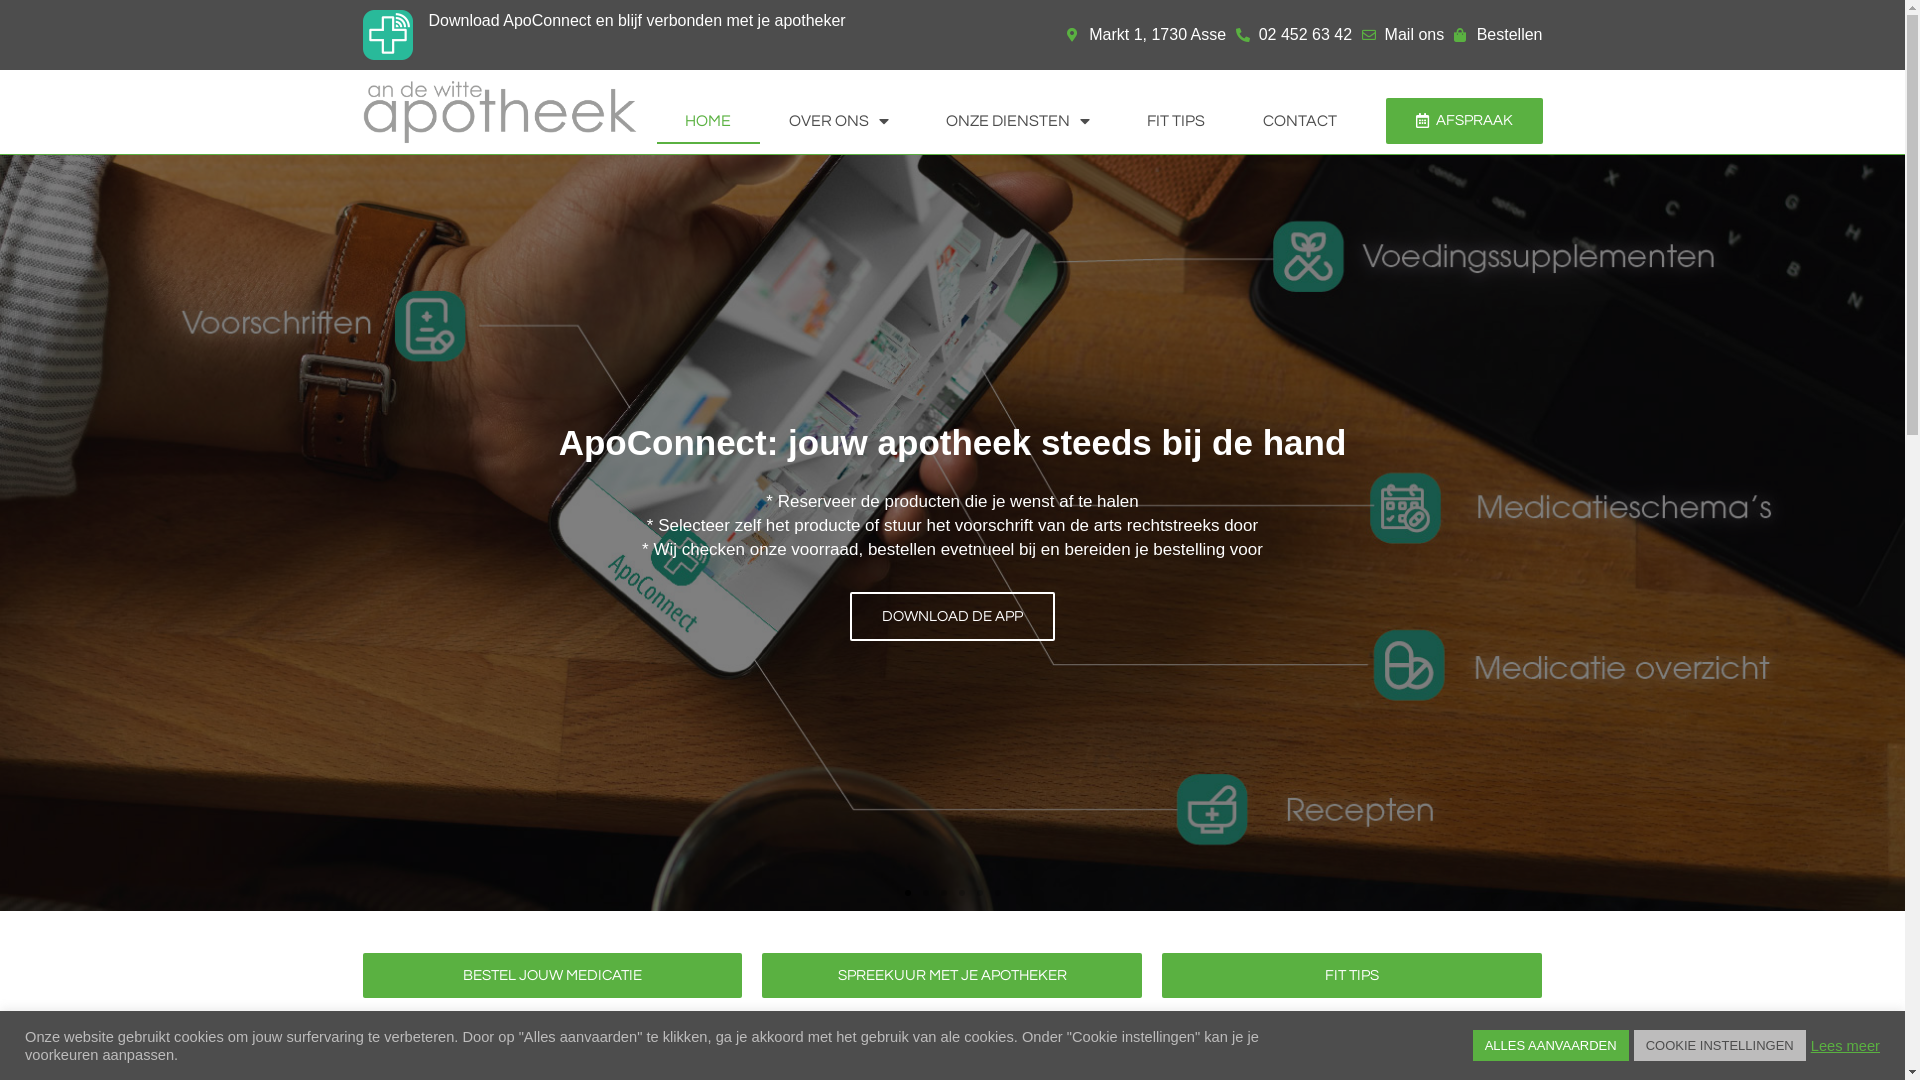  What do you see at coordinates (1551, 1046) in the screenshot?
I see `ALLES AANVAARDEN` at bounding box center [1551, 1046].